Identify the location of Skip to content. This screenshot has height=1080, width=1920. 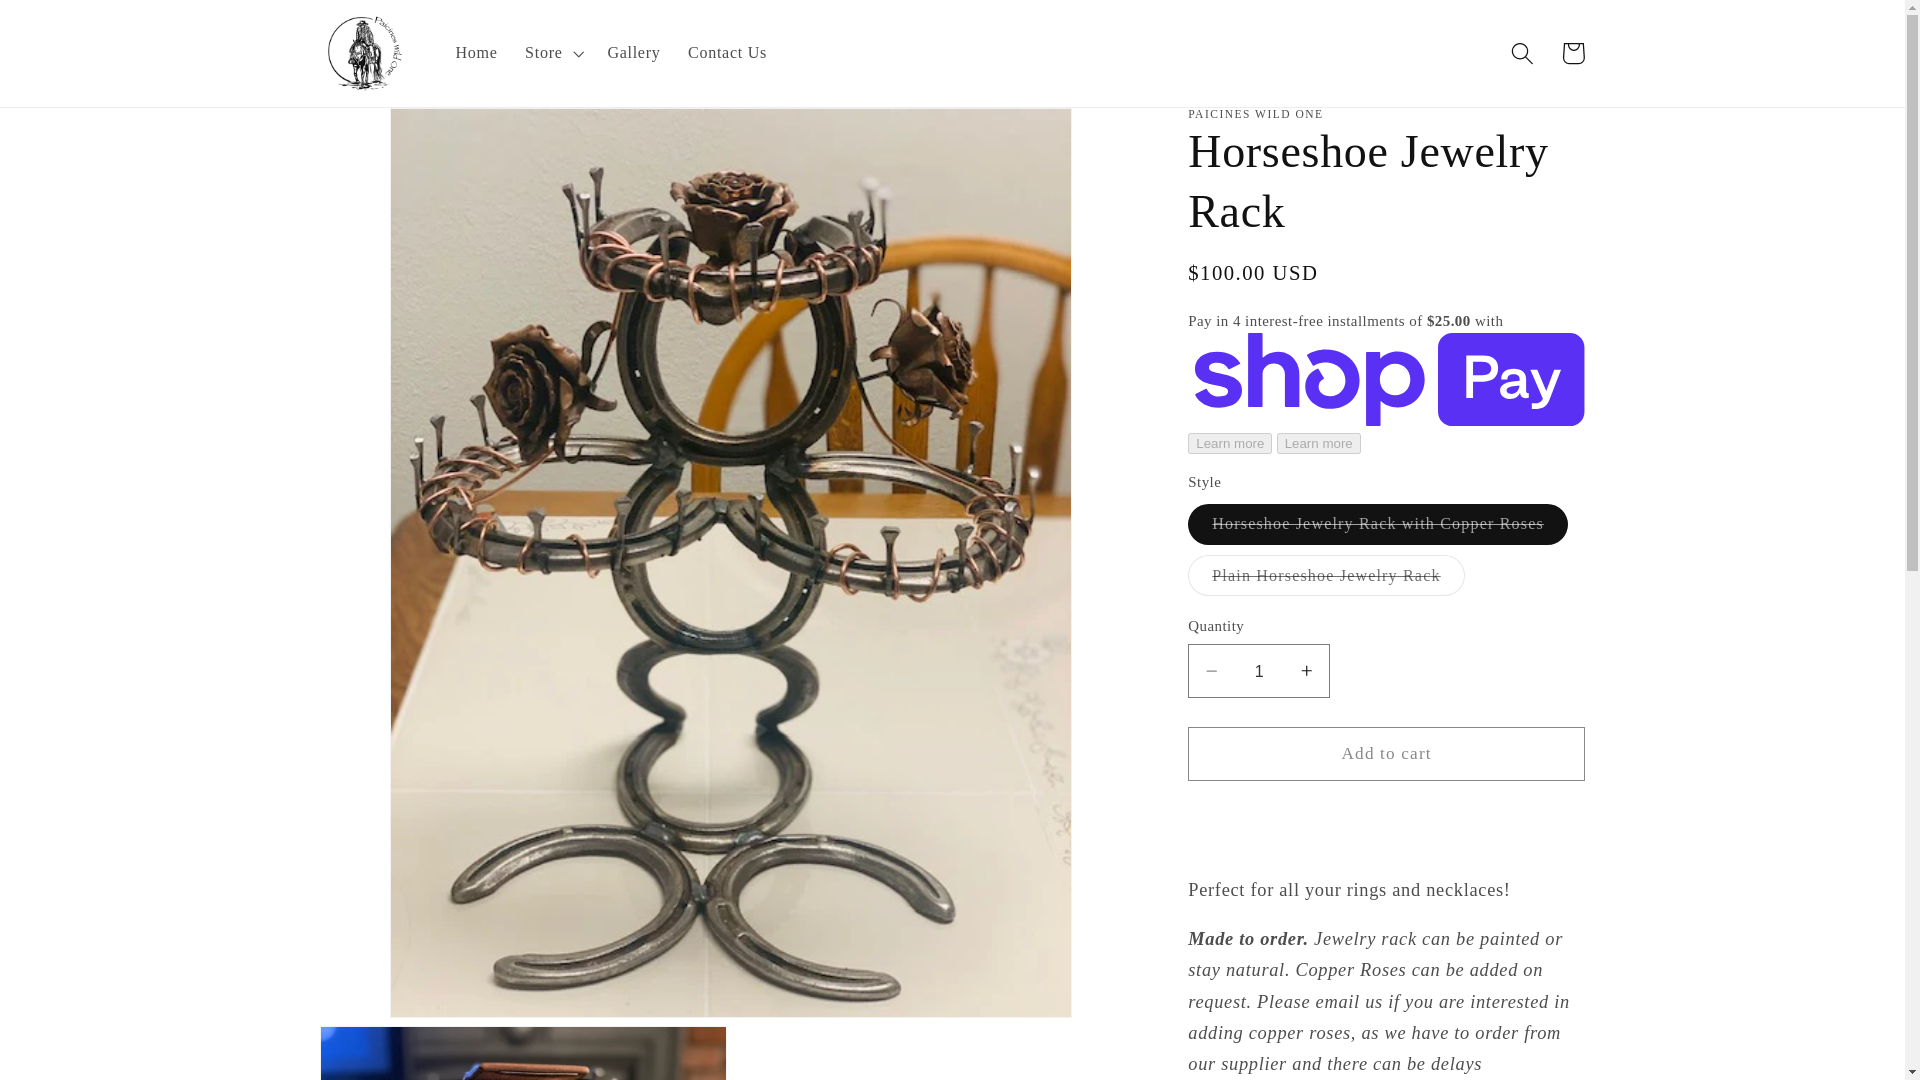
(69, 26).